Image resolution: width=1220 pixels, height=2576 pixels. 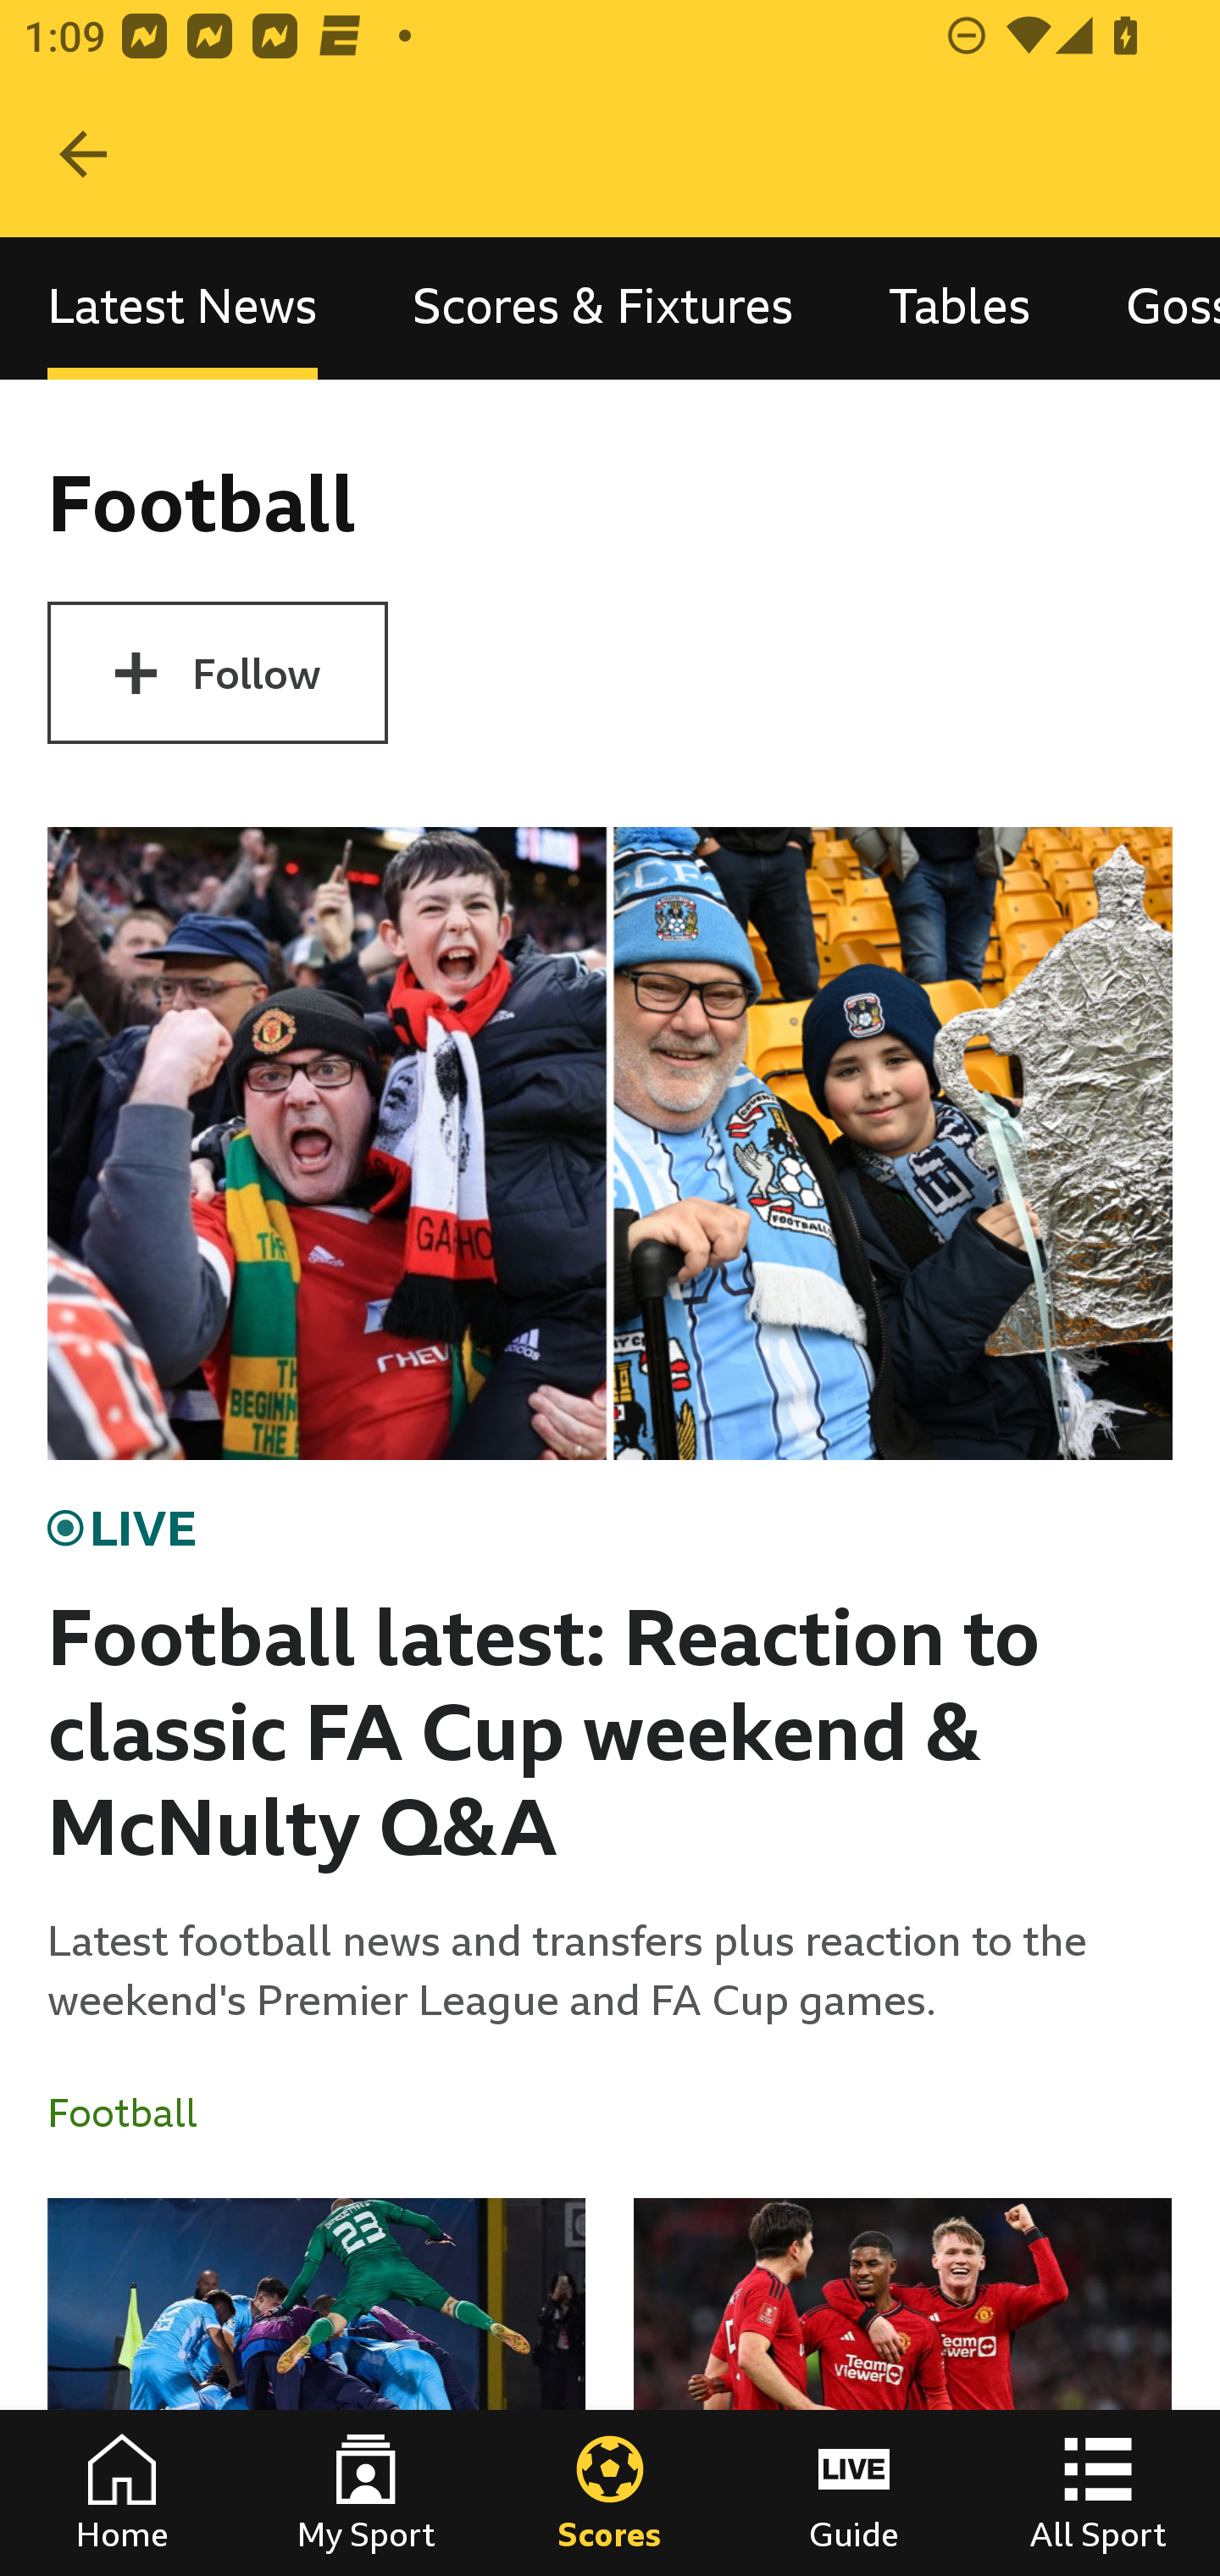 What do you see at coordinates (366, 2493) in the screenshot?
I see `My Sport` at bounding box center [366, 2493].